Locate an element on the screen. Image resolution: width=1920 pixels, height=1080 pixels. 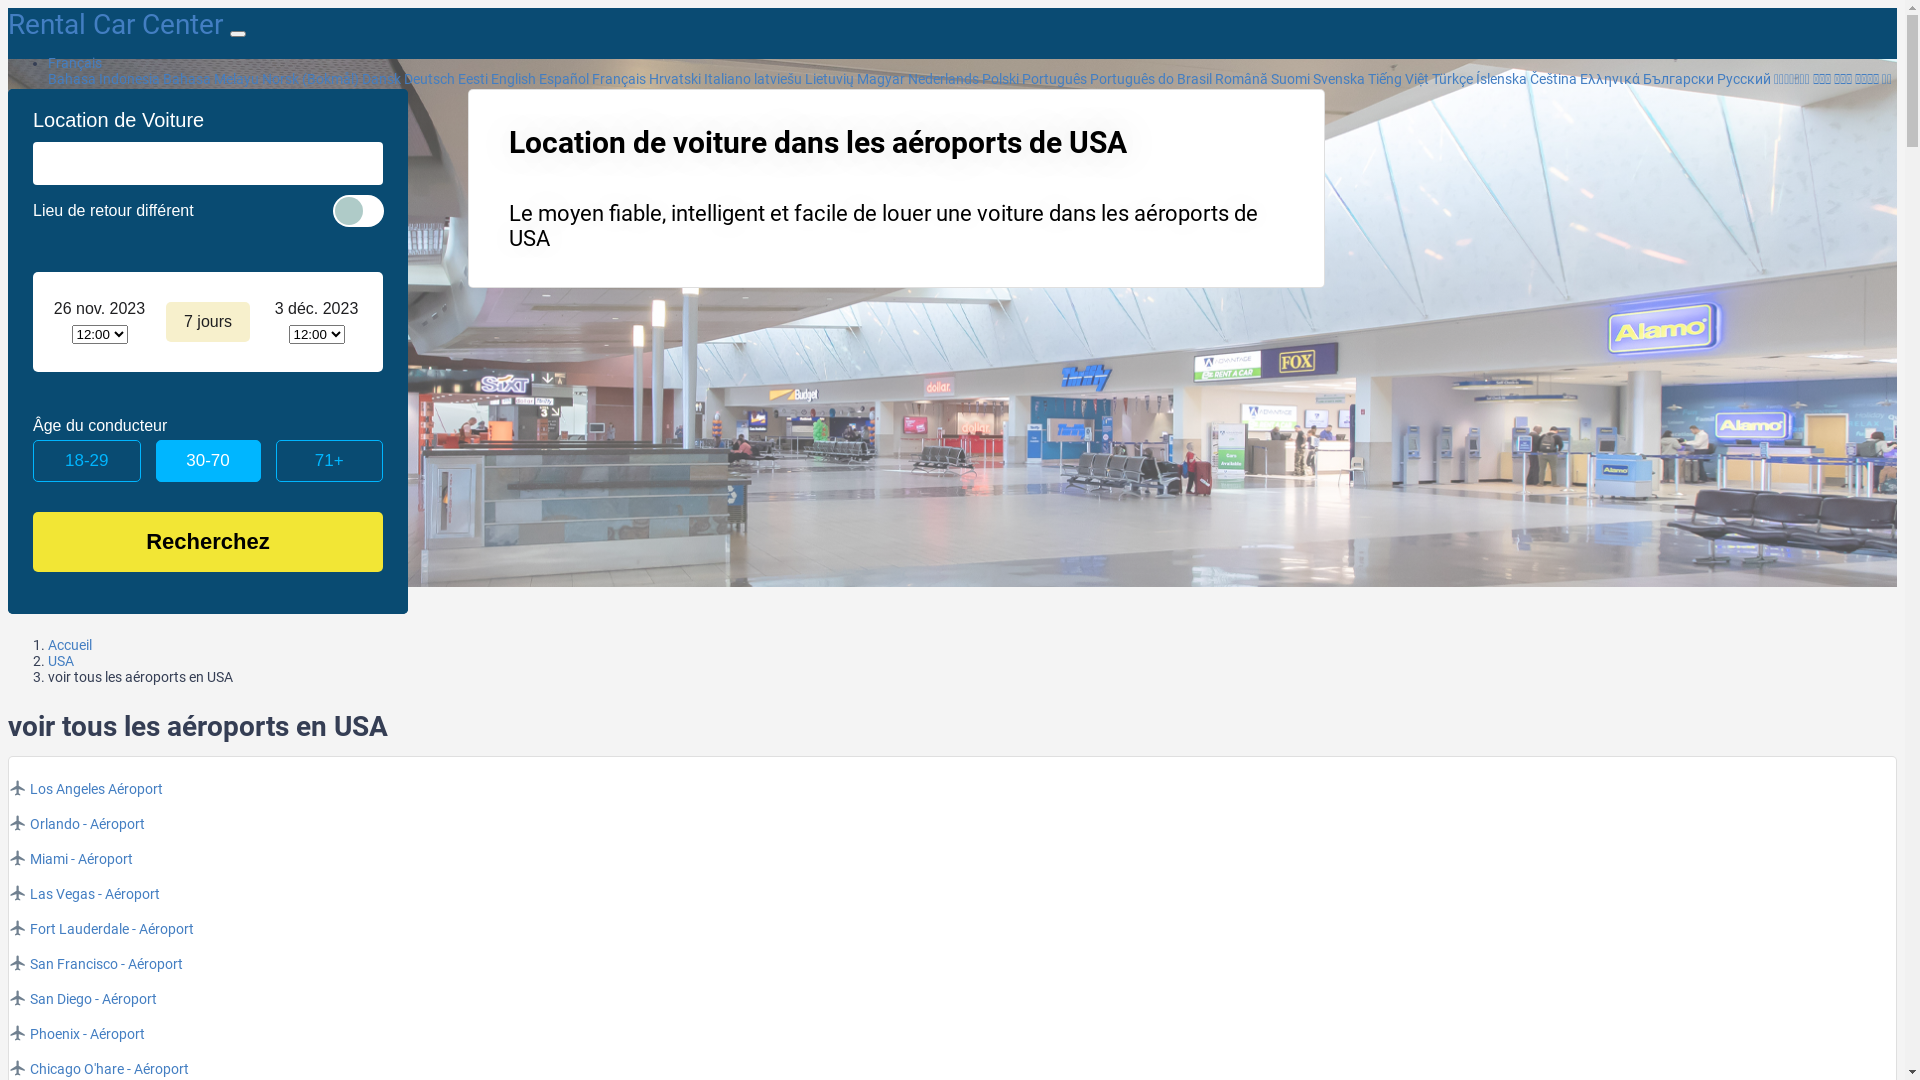
English is located at coordinates (514, 79).